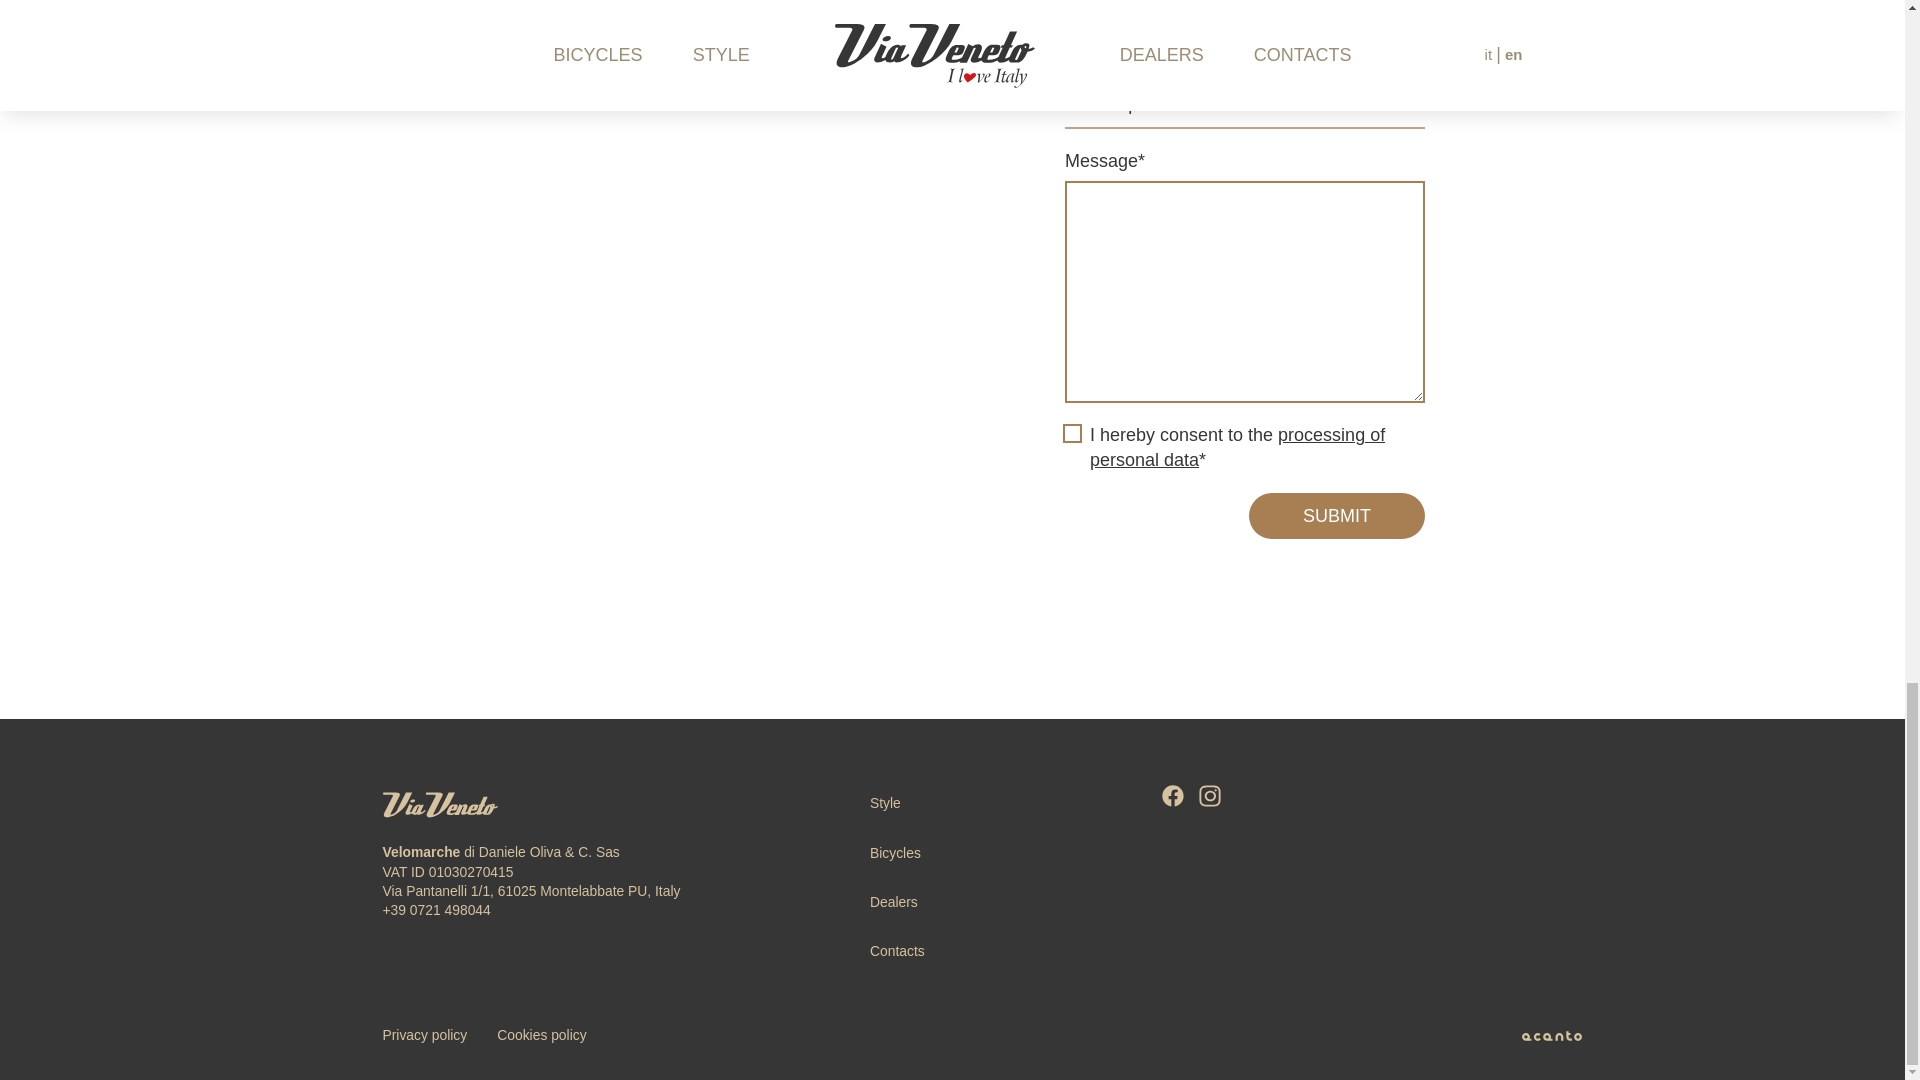 The height and width of the screenshot is (1080, 1920). I want to click on SUBMIT, so click(1336, 515).